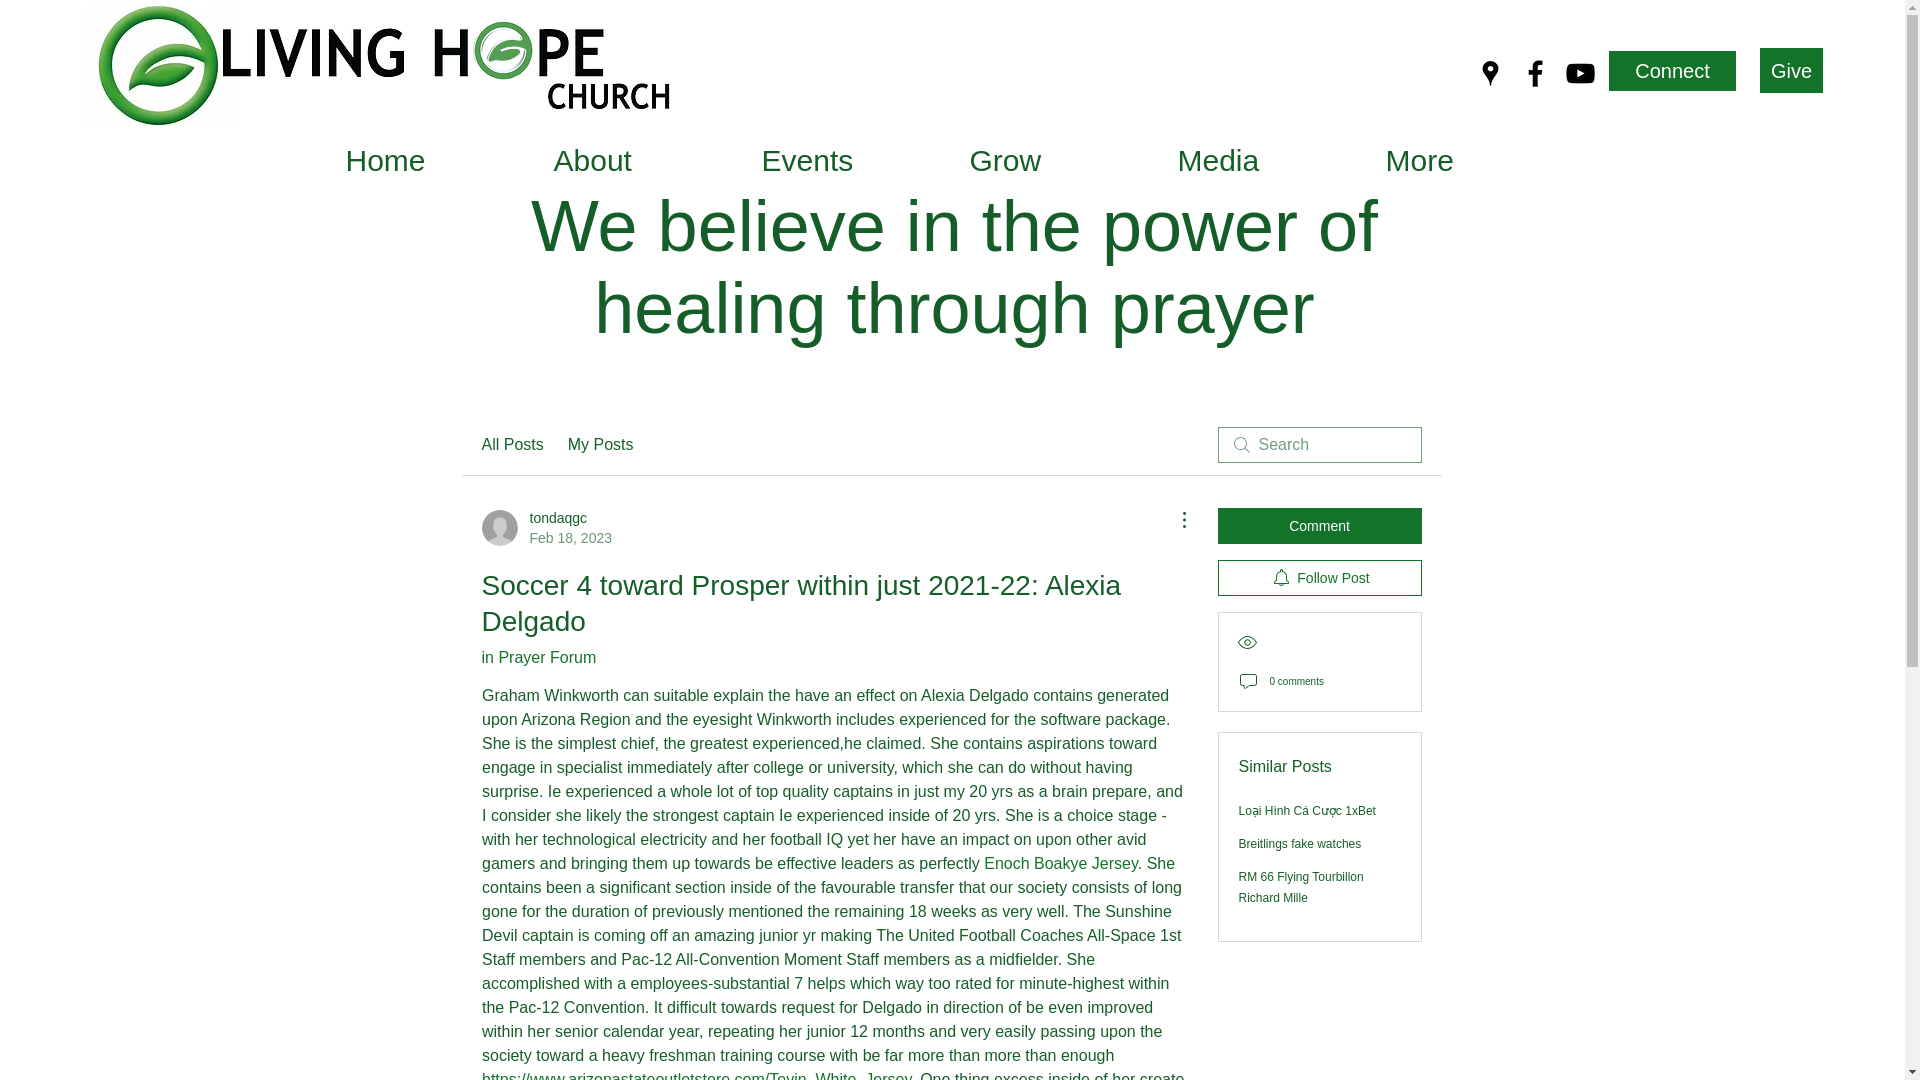  I want to click on My Posts, so click(600, 444).